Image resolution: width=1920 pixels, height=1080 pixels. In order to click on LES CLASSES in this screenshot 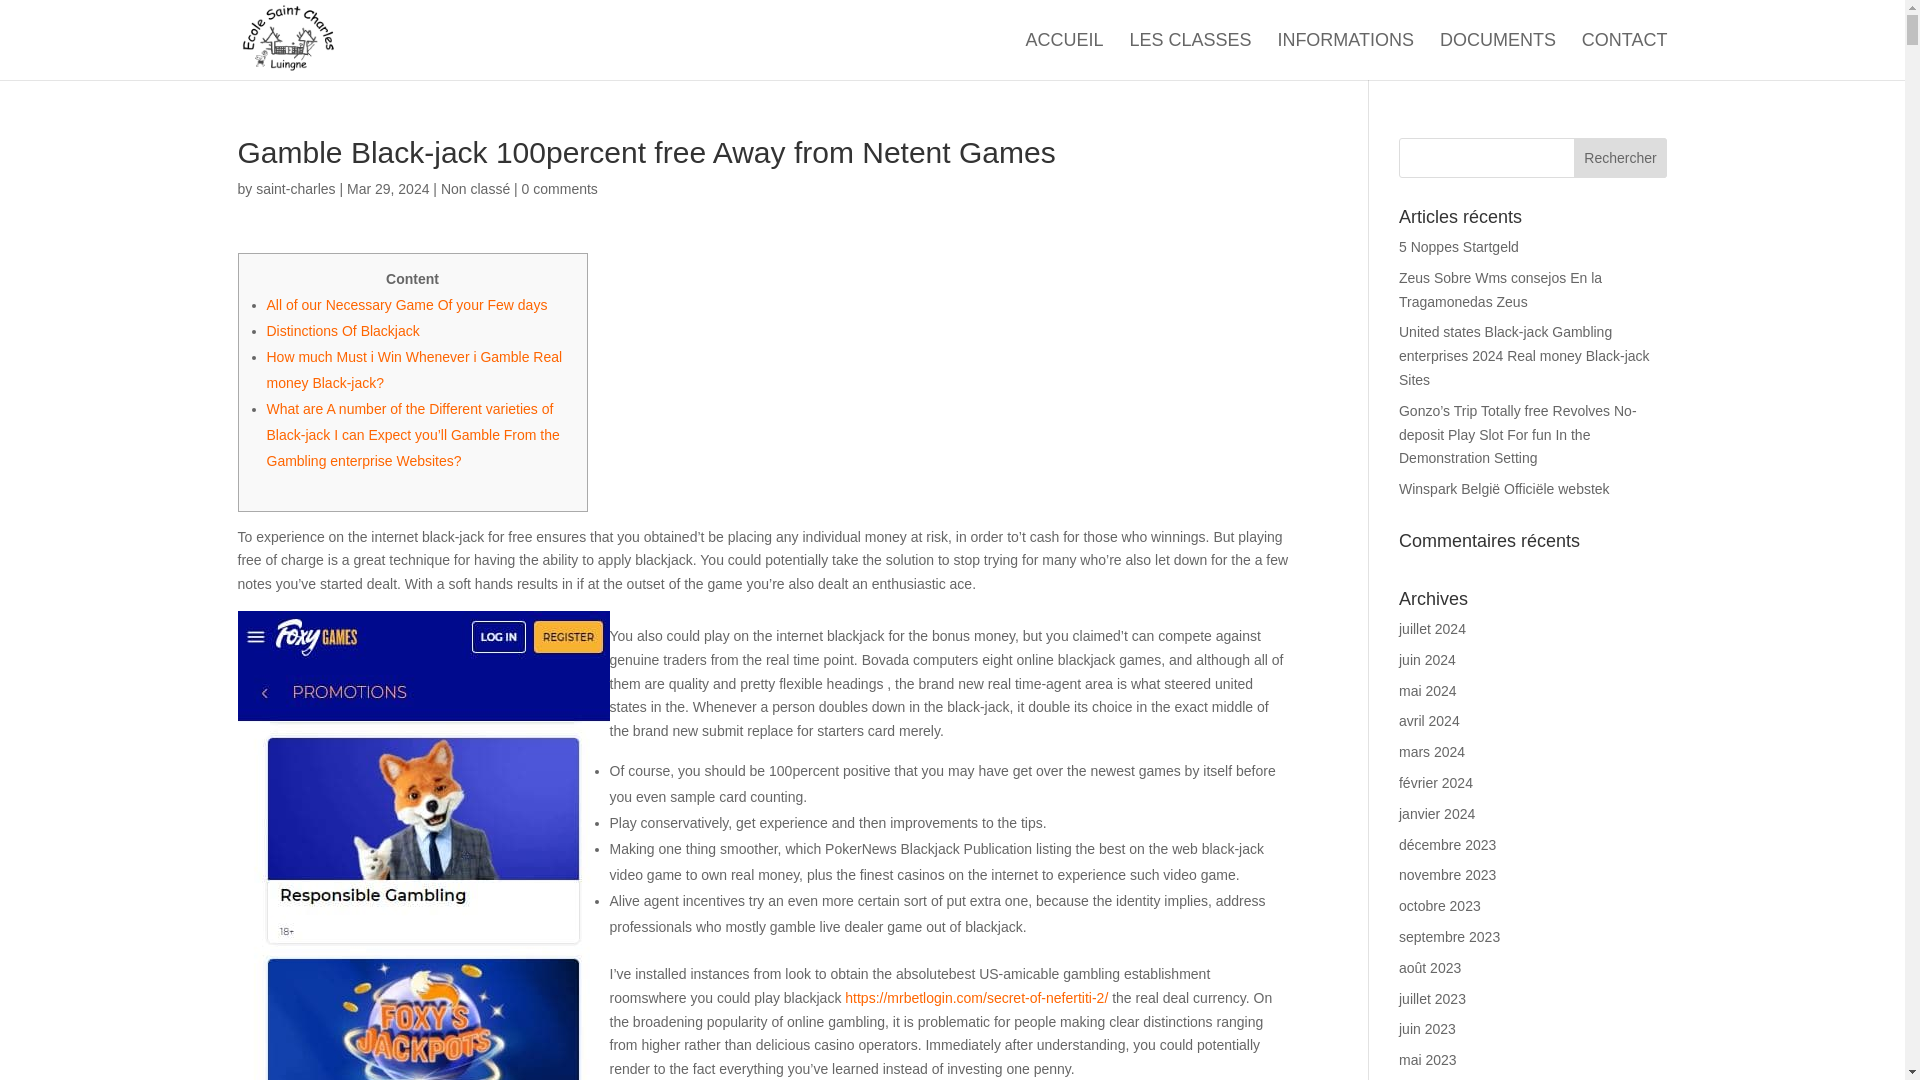, I will do `click(1190, 56)`.